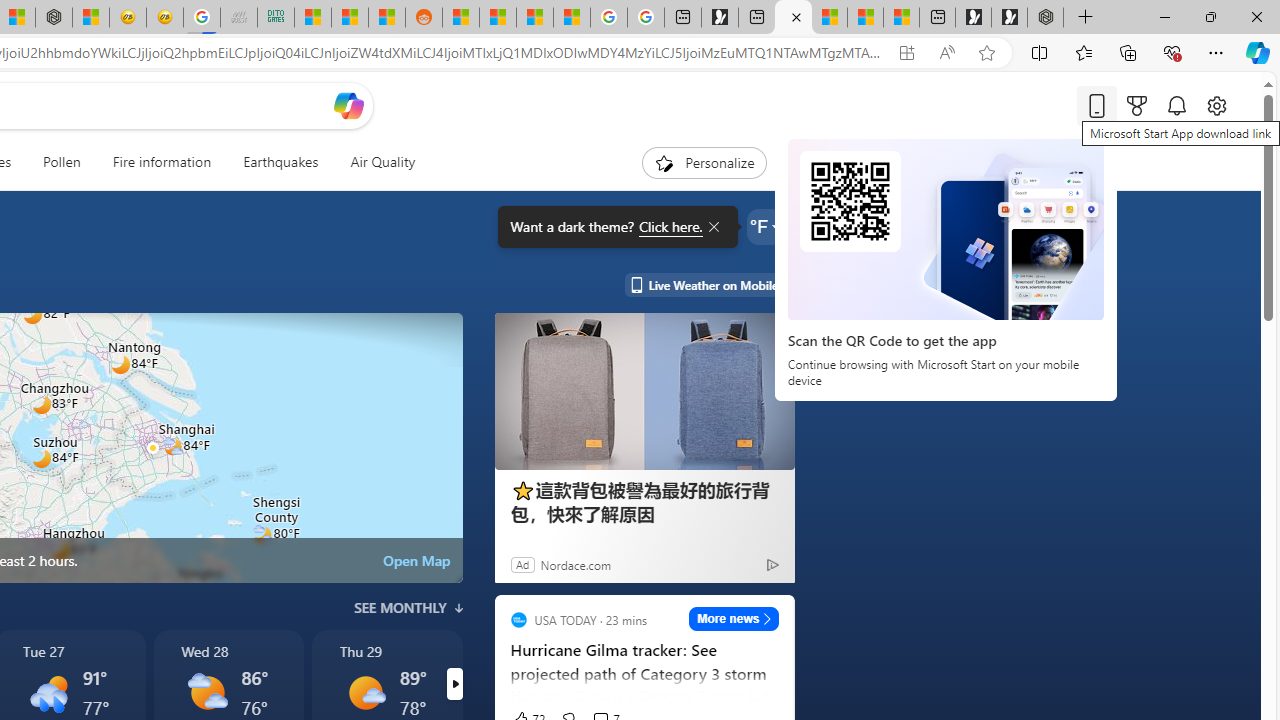 The image size is (1280, 720). I want to click on More news, so click(734, 618).